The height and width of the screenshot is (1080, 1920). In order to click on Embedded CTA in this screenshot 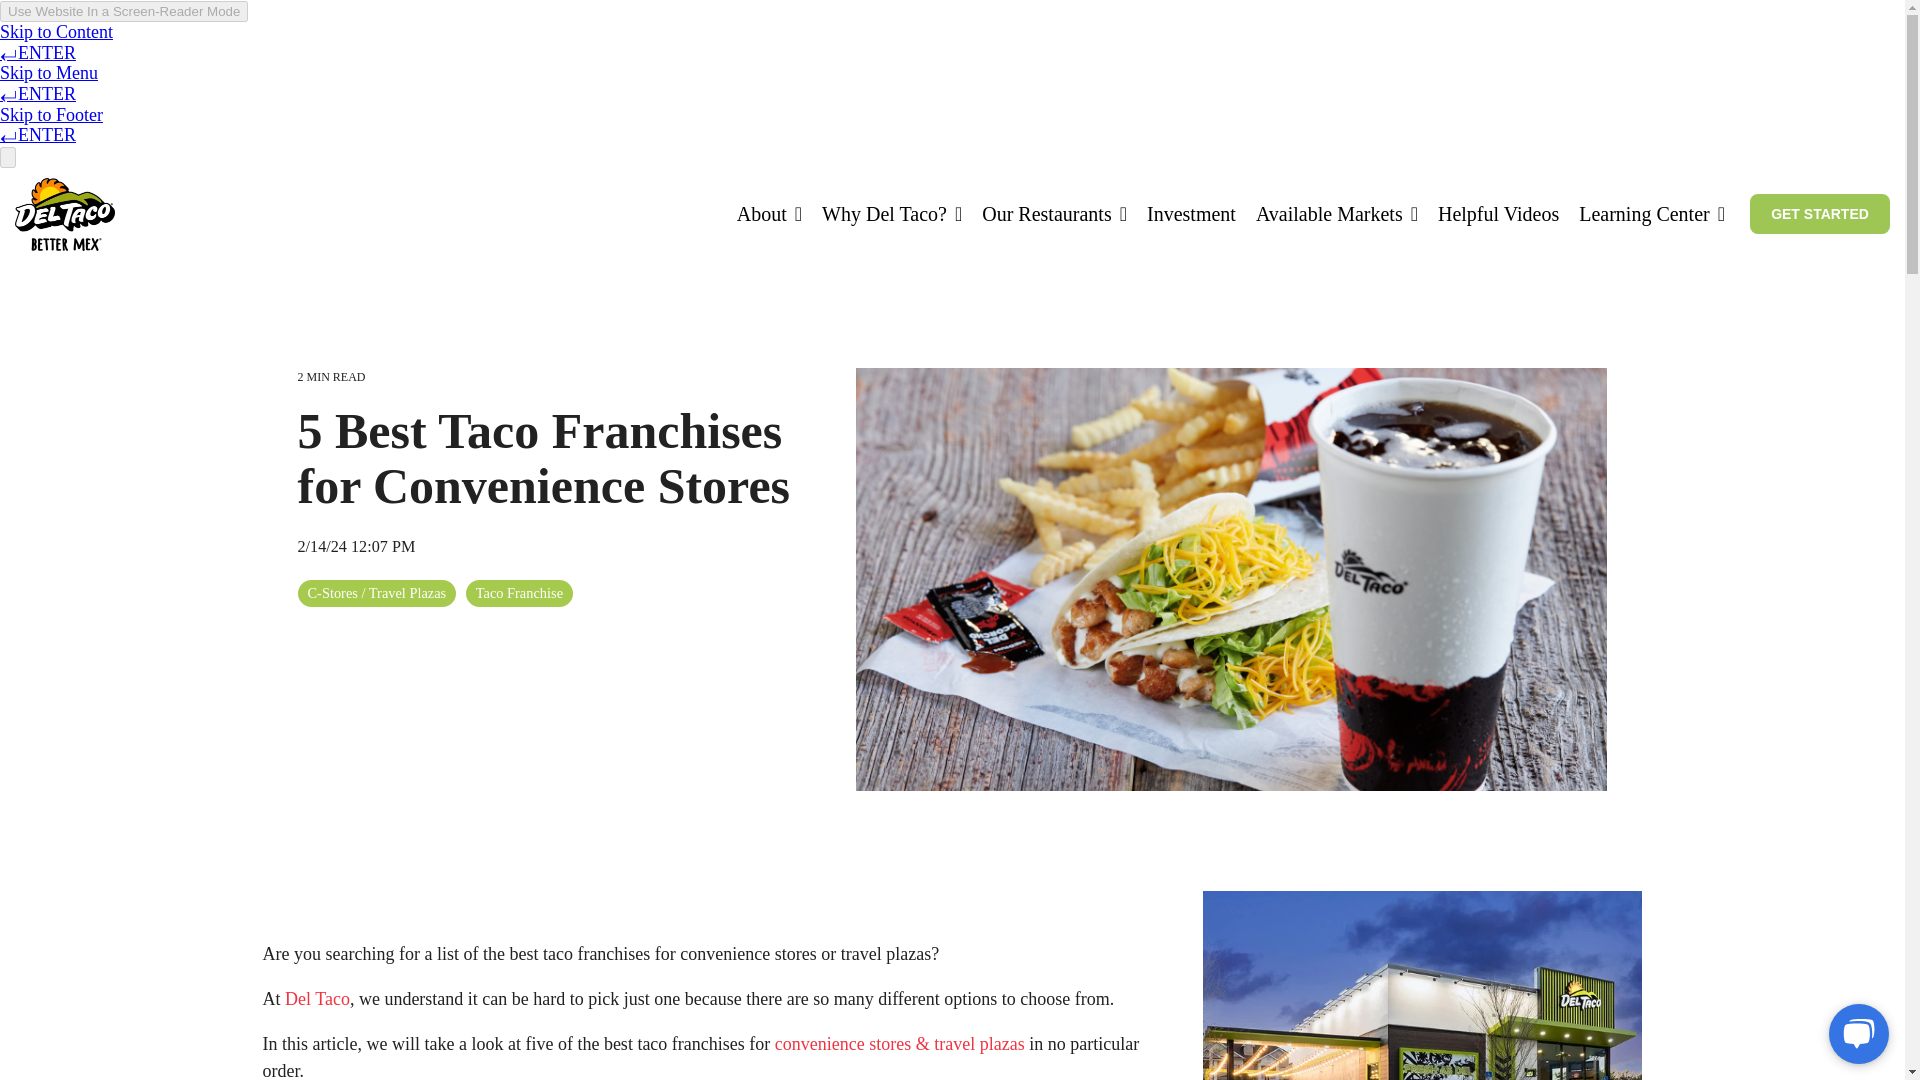, I will do `click(1819, 214)`.